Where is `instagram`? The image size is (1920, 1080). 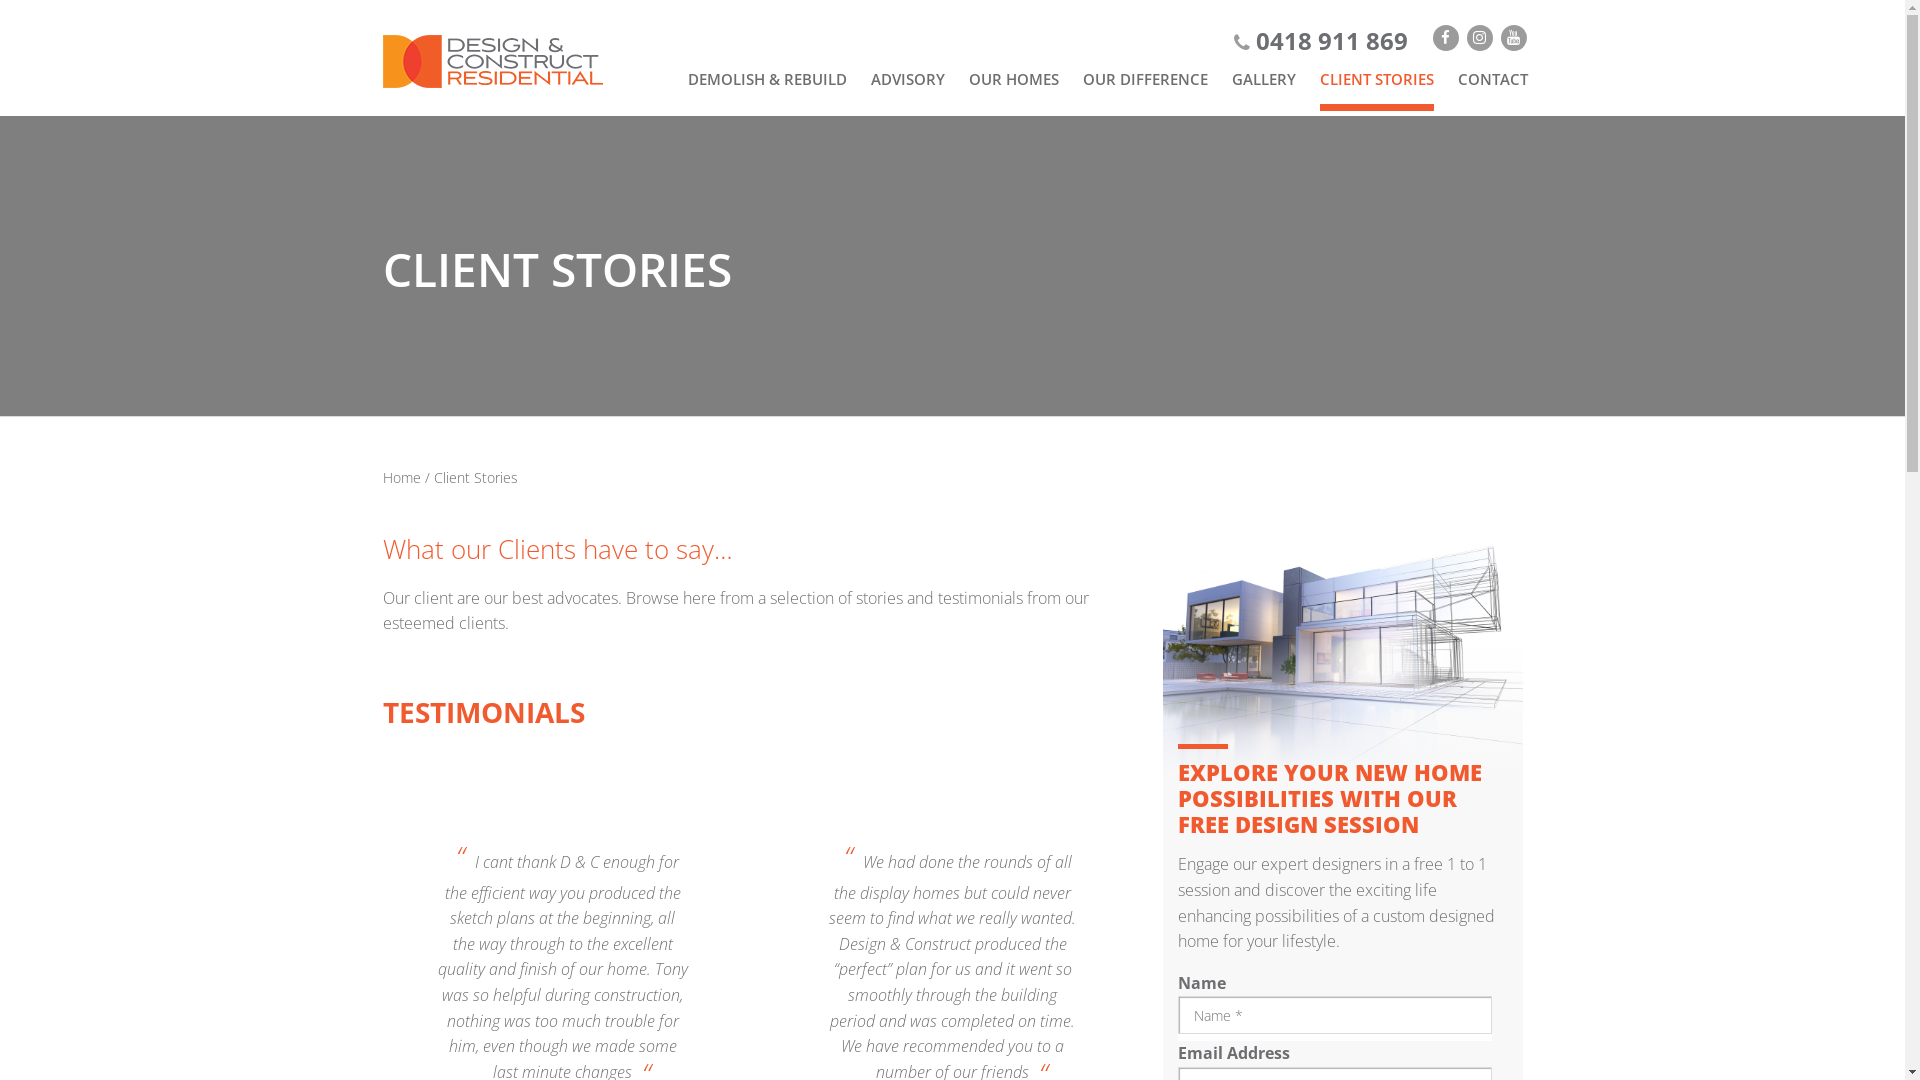 instagram is located at coordinates (1479, 38).